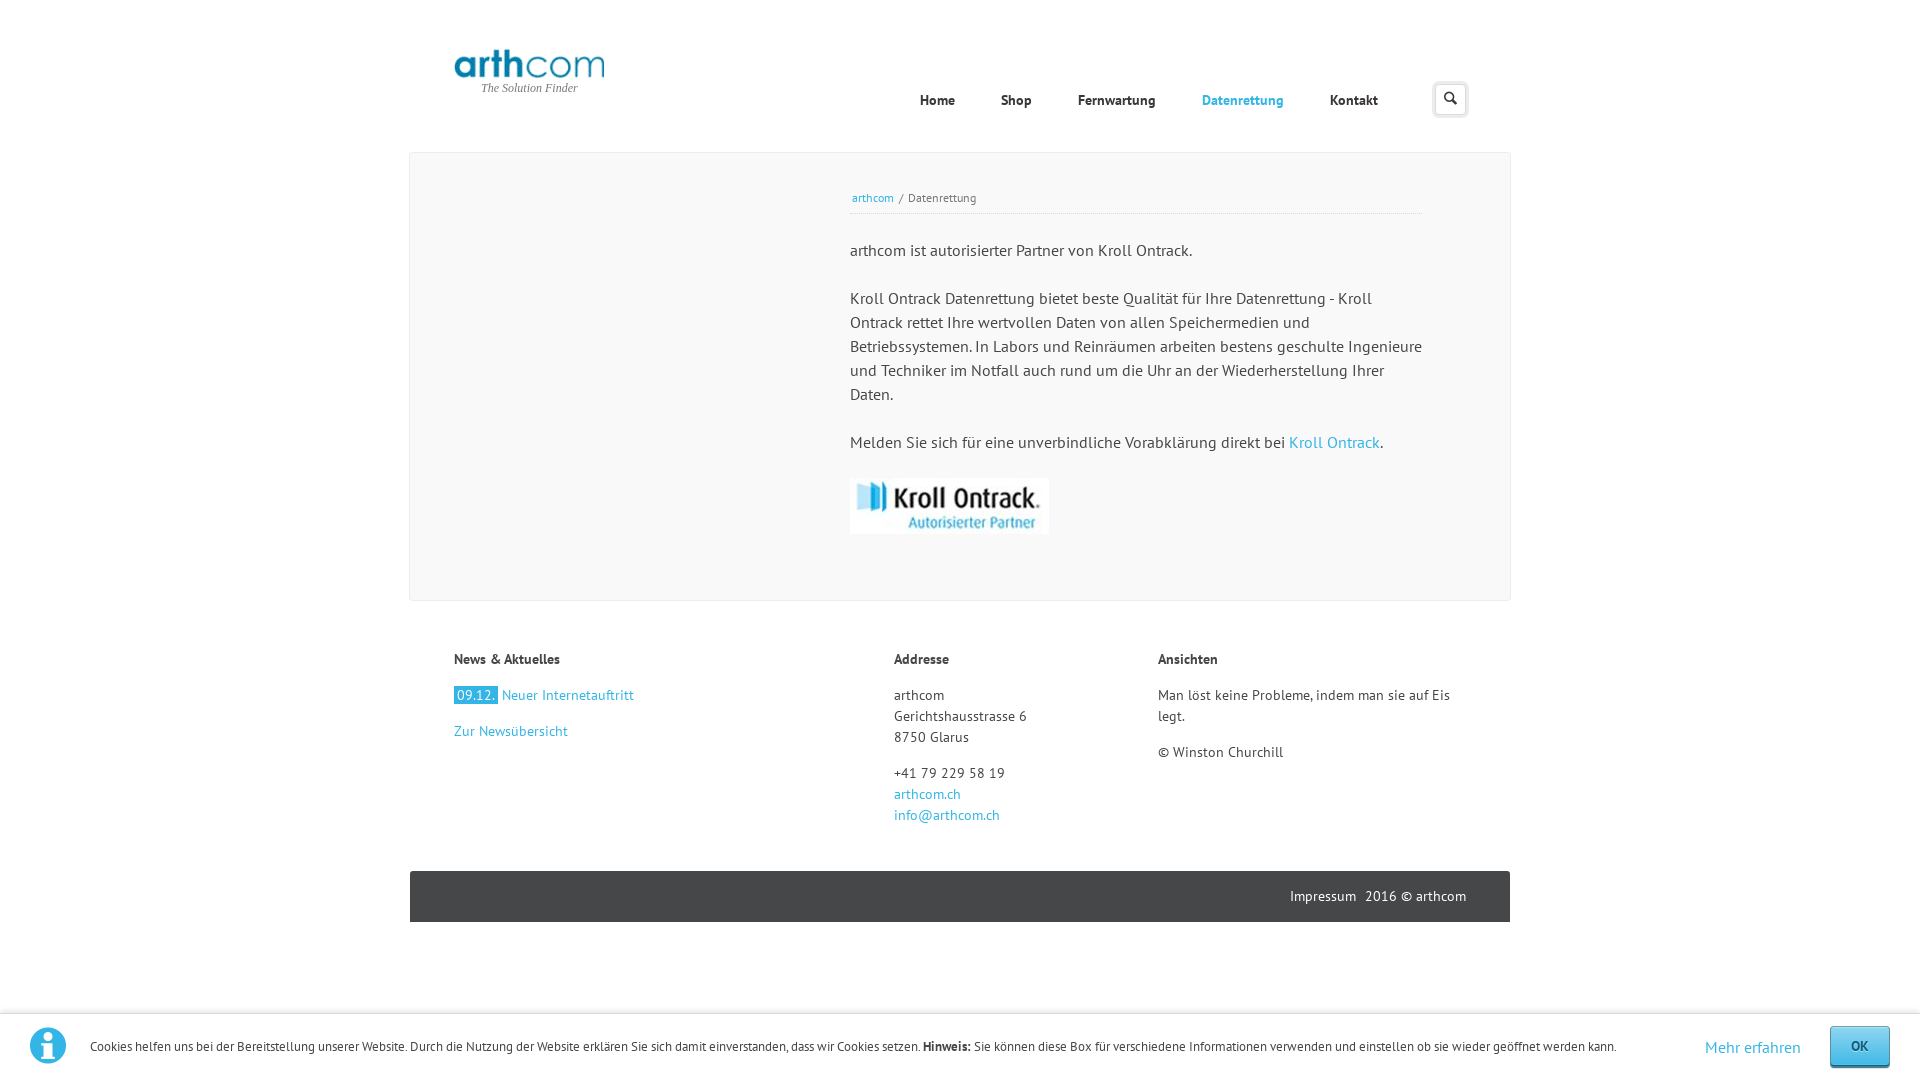  I want to click on Fernwartung, so click(1117, 102).